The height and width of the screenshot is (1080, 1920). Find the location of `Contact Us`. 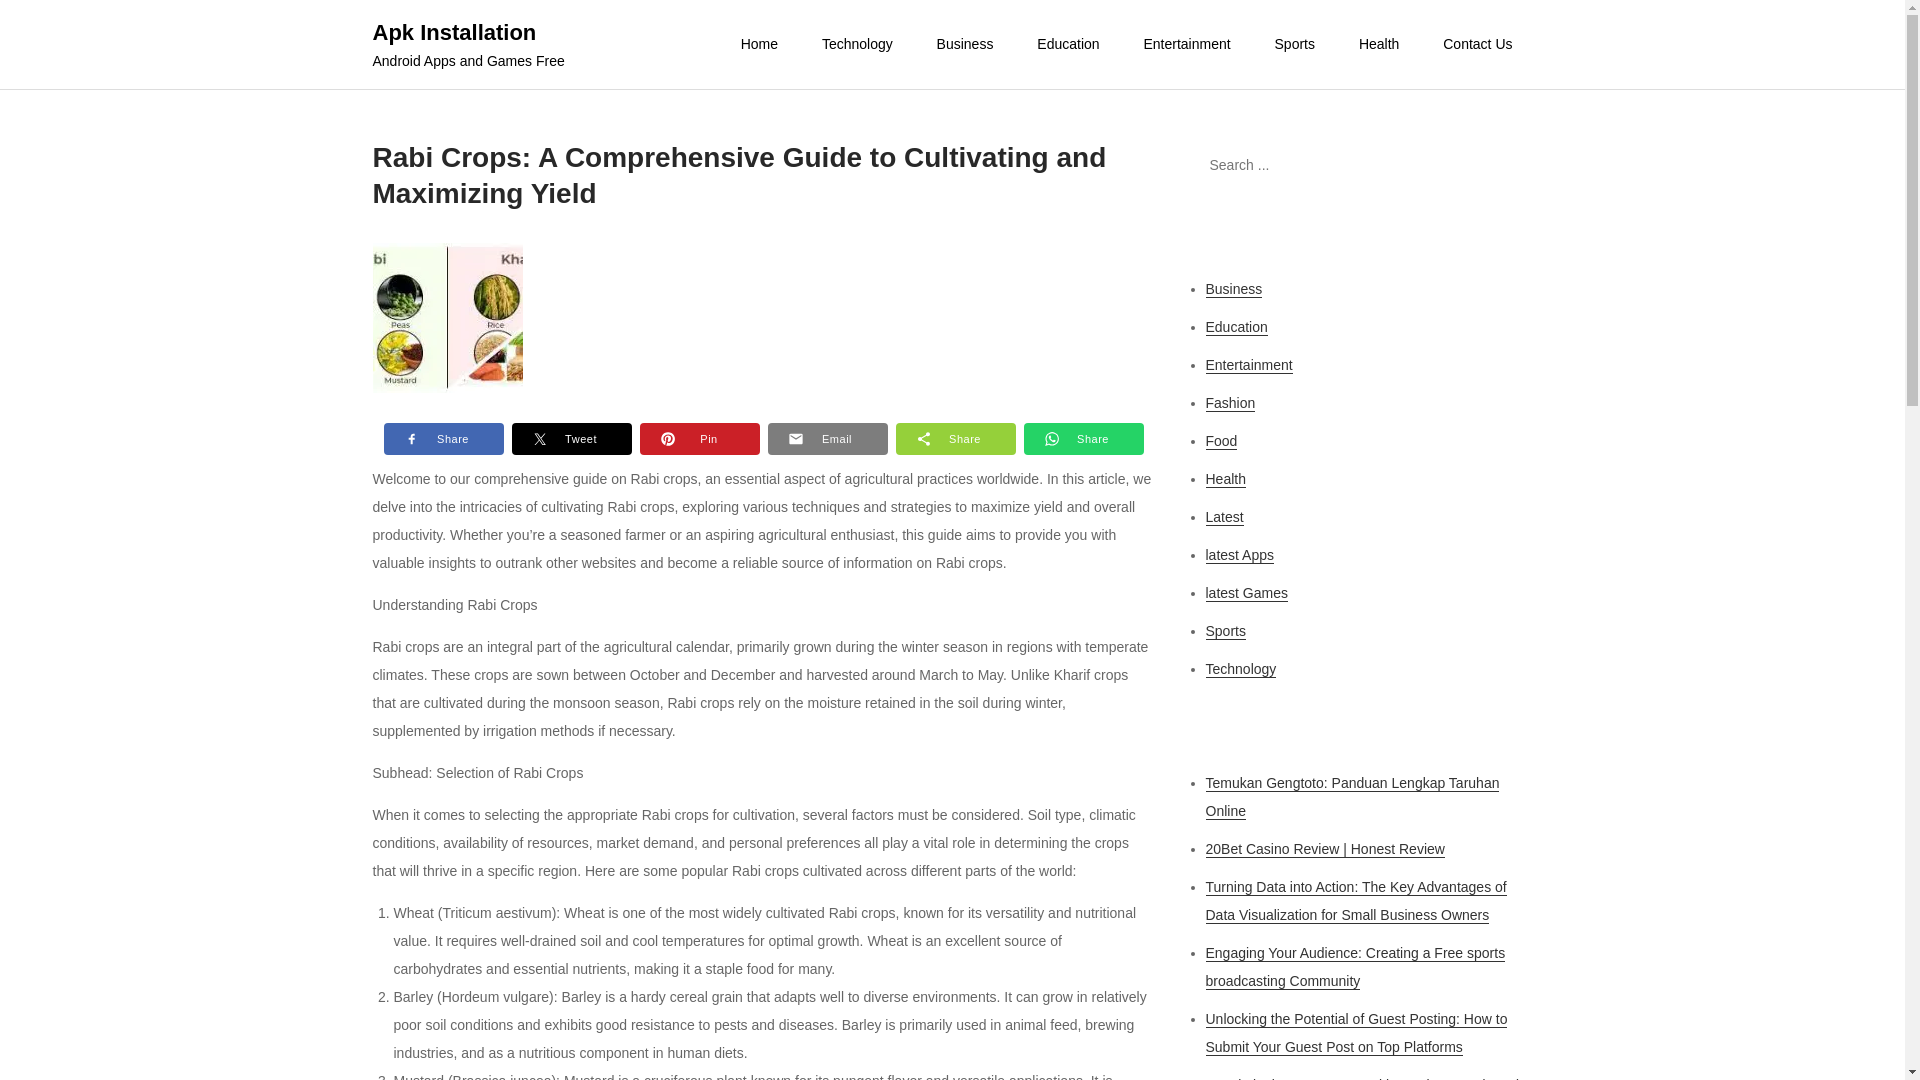

Contact Us is located at coordinates (1477, 44).